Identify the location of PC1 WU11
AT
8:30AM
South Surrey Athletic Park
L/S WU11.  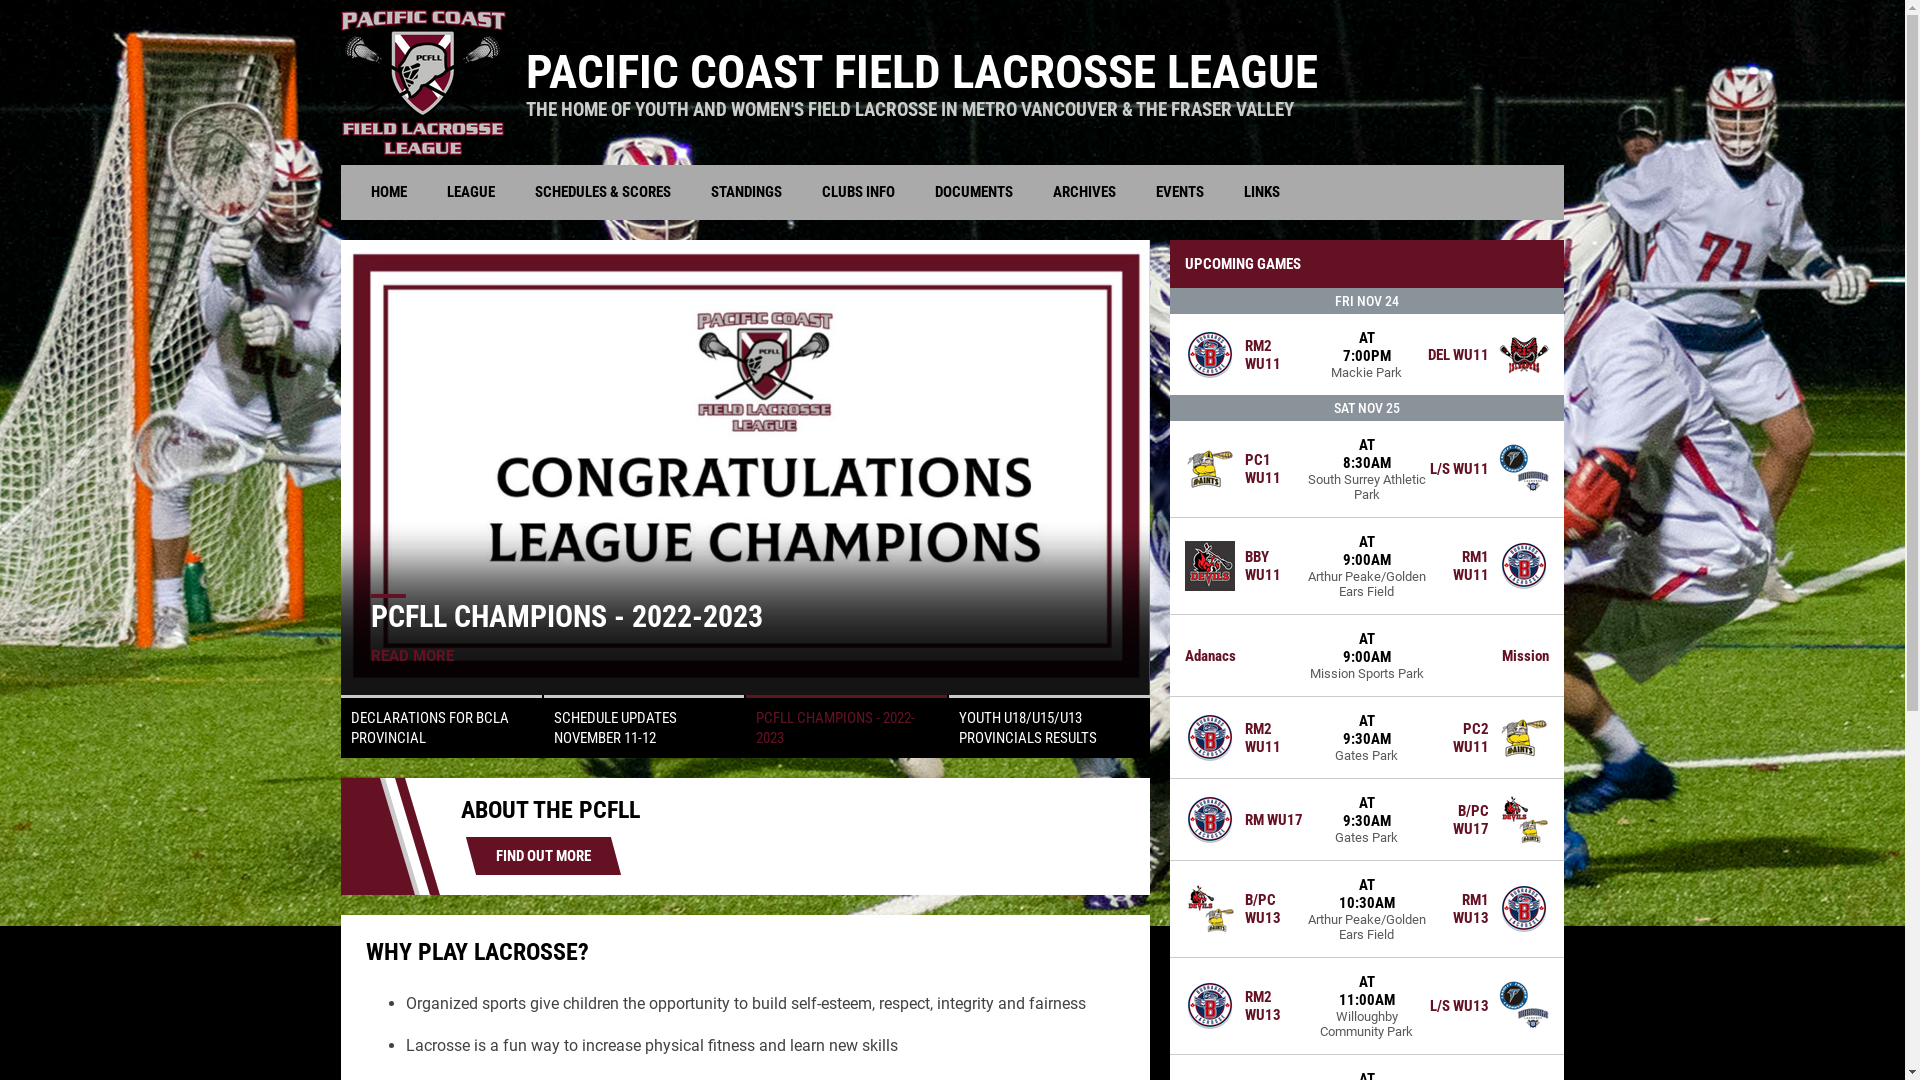
(1367, 469).